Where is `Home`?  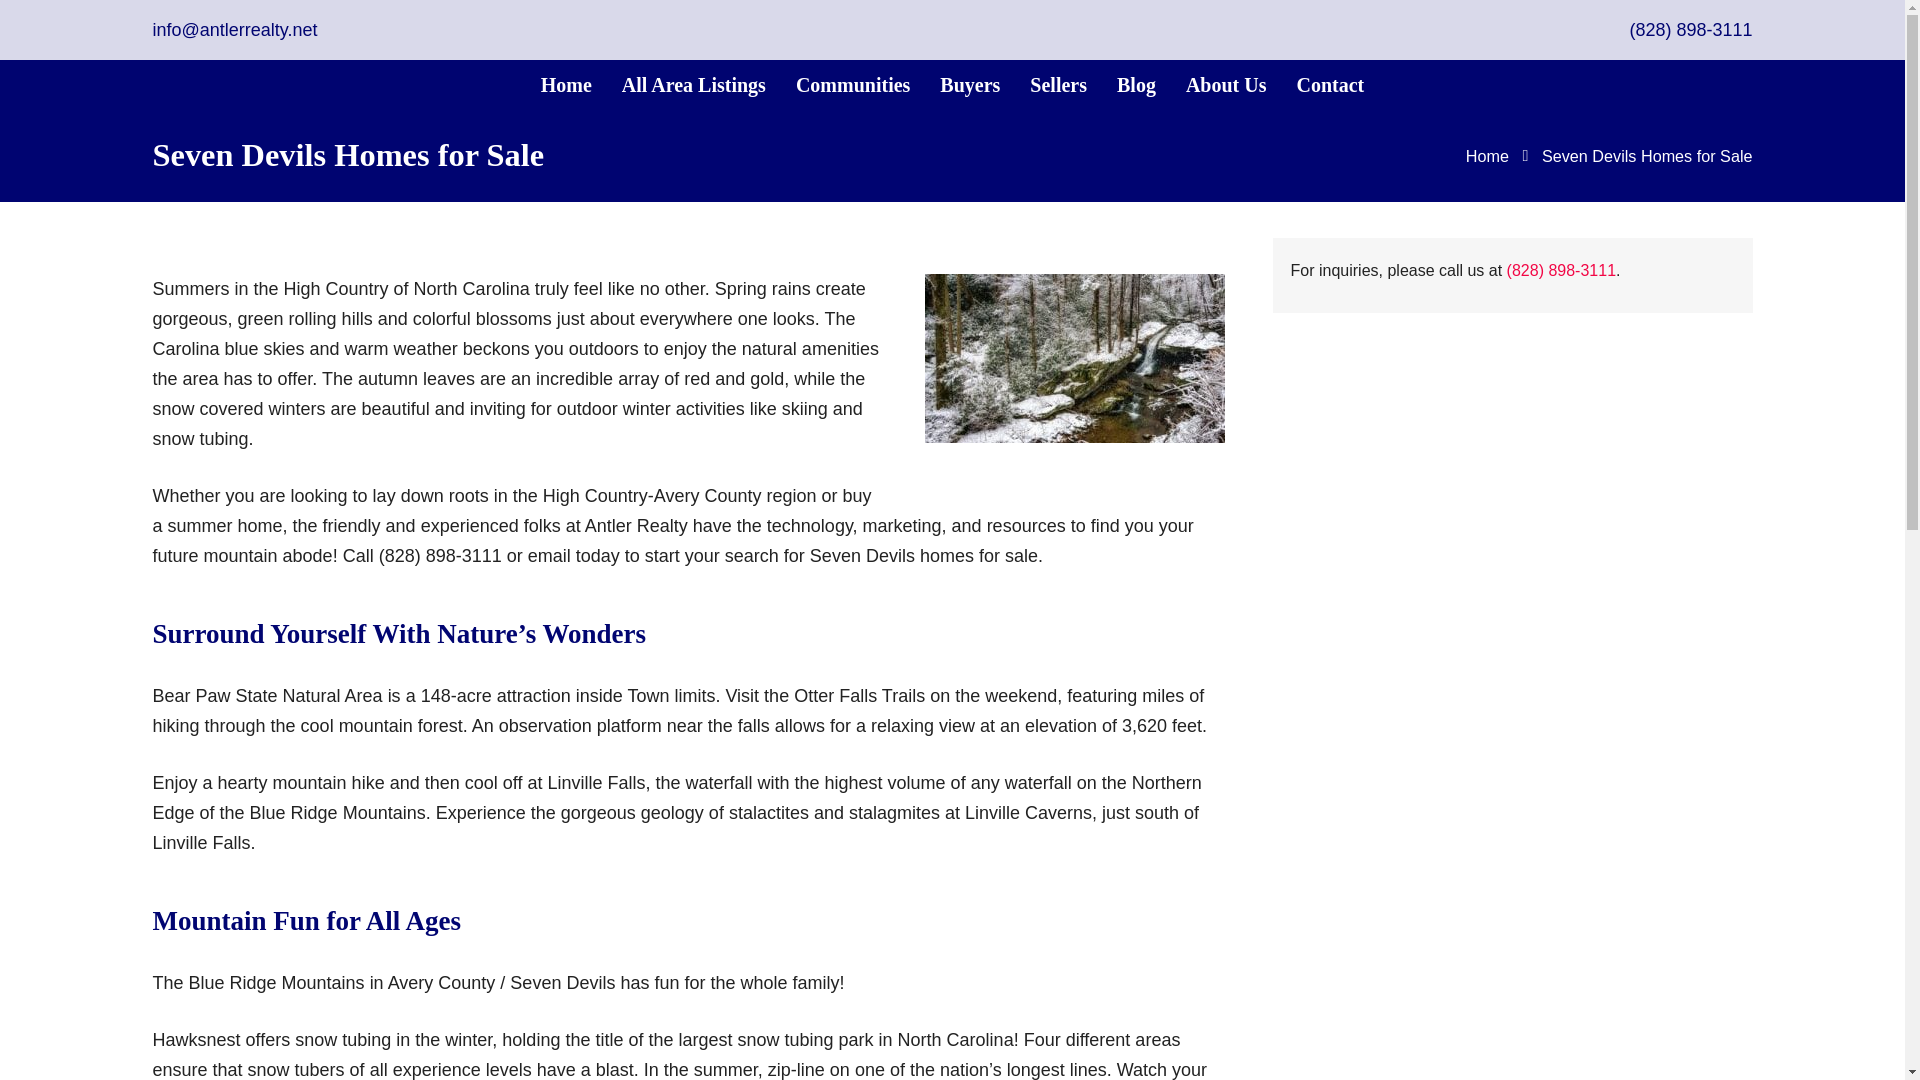
Home is located at coordinates (566, 85).